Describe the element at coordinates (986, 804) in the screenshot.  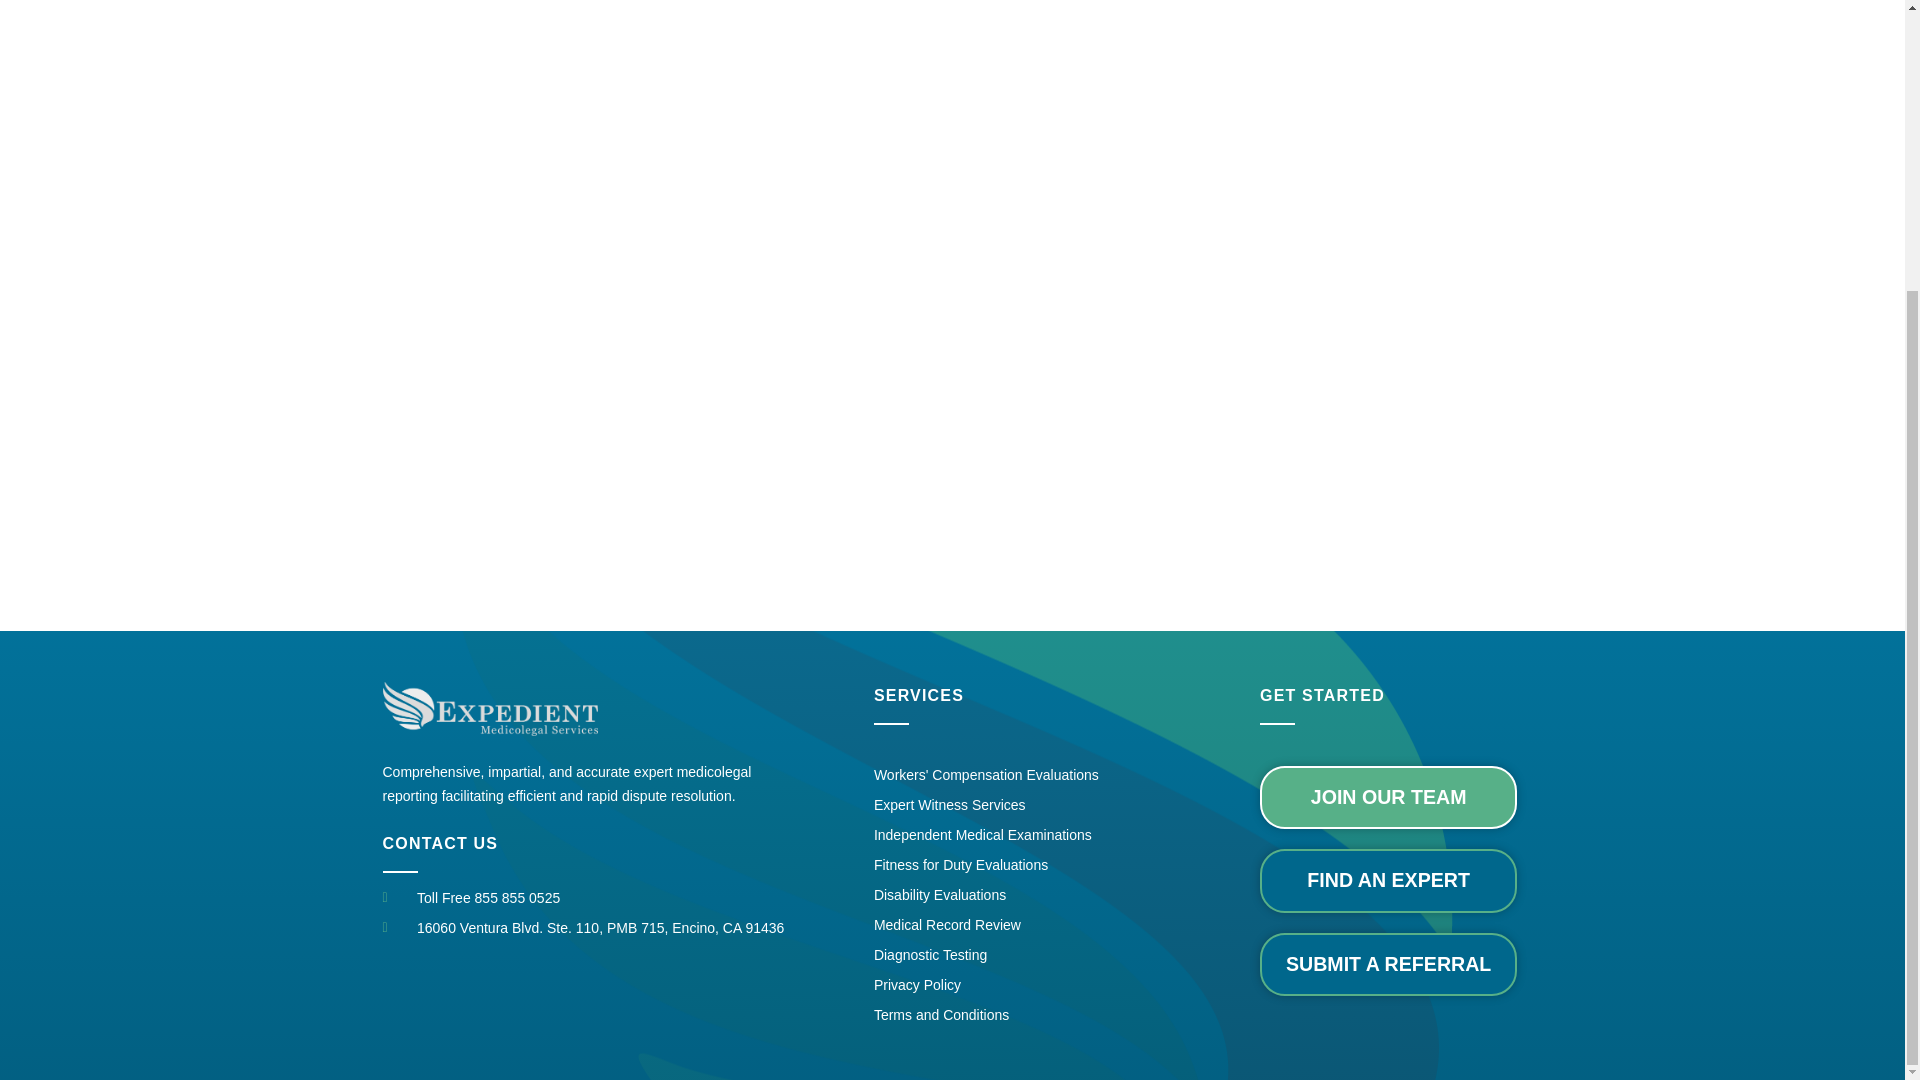
I see `Expert Witness Services` at that location.